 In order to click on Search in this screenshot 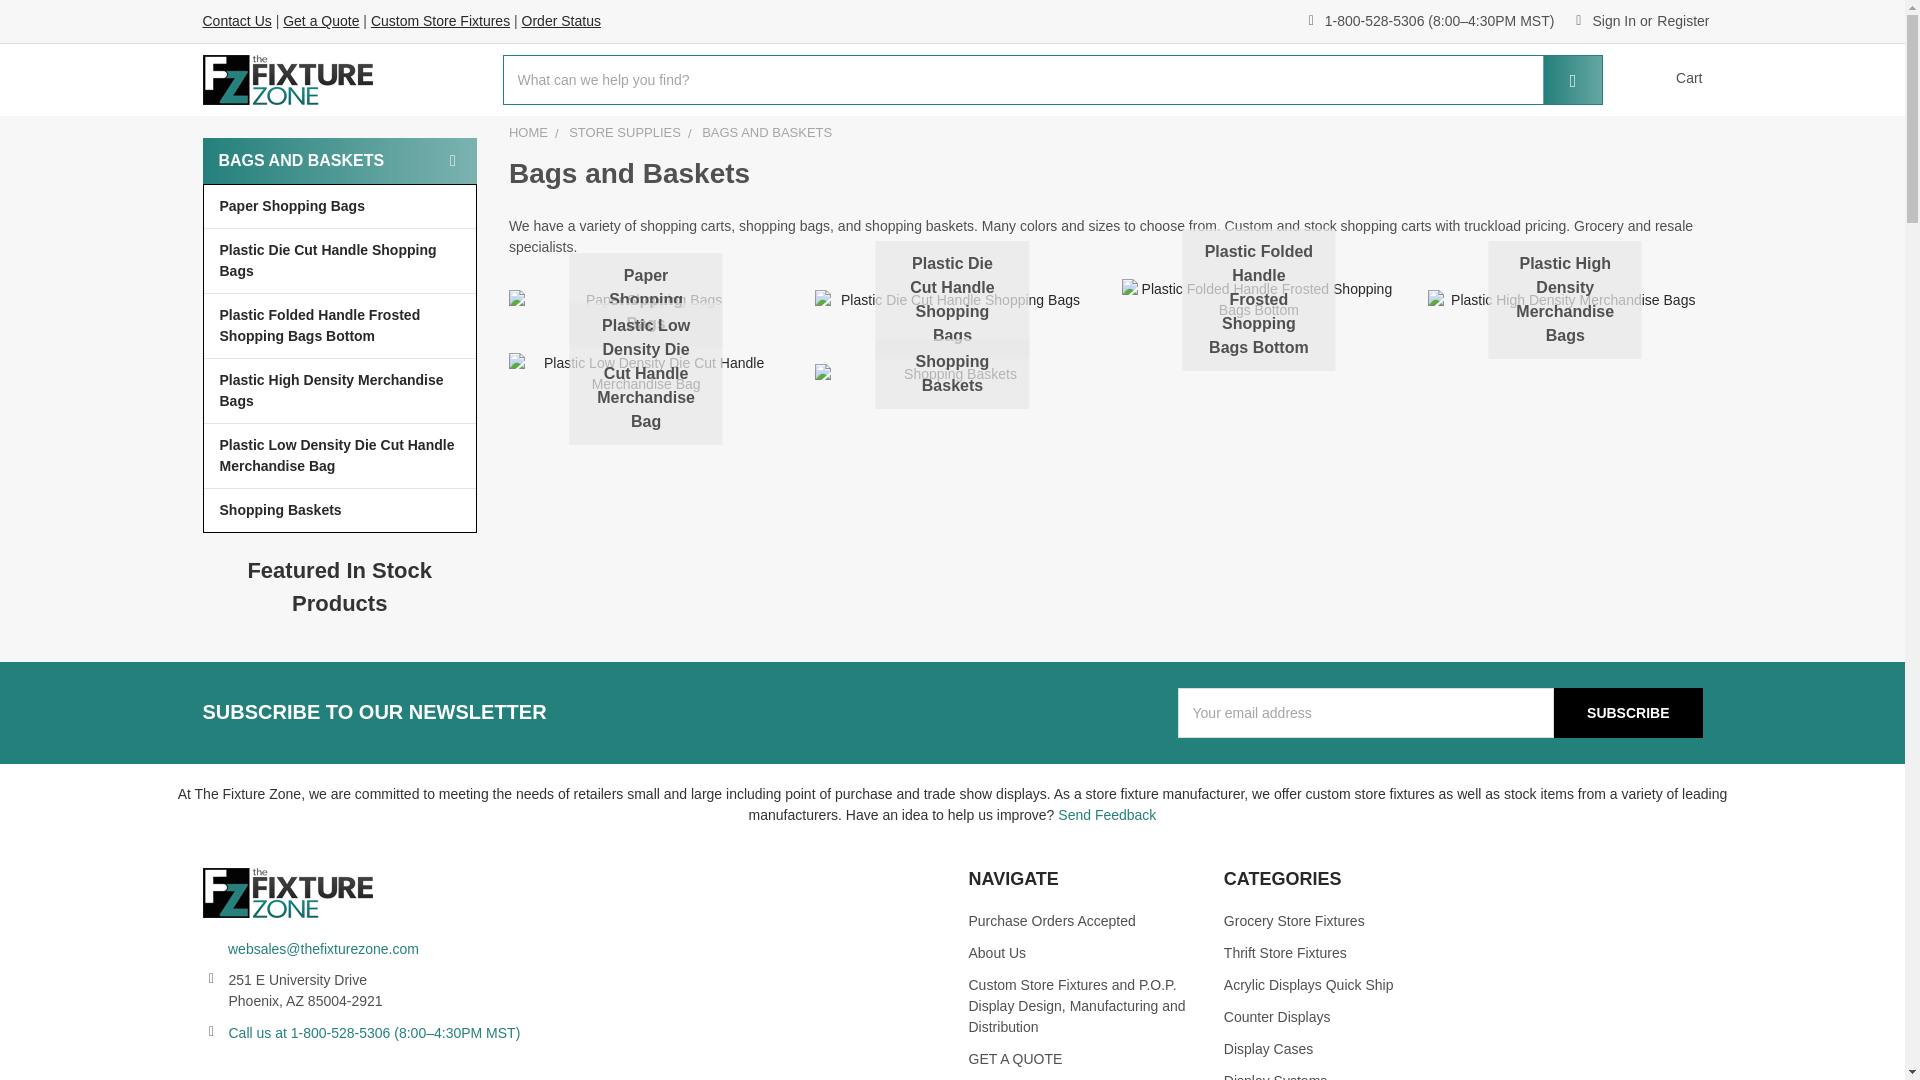, I will do `click(1560, 80)`.